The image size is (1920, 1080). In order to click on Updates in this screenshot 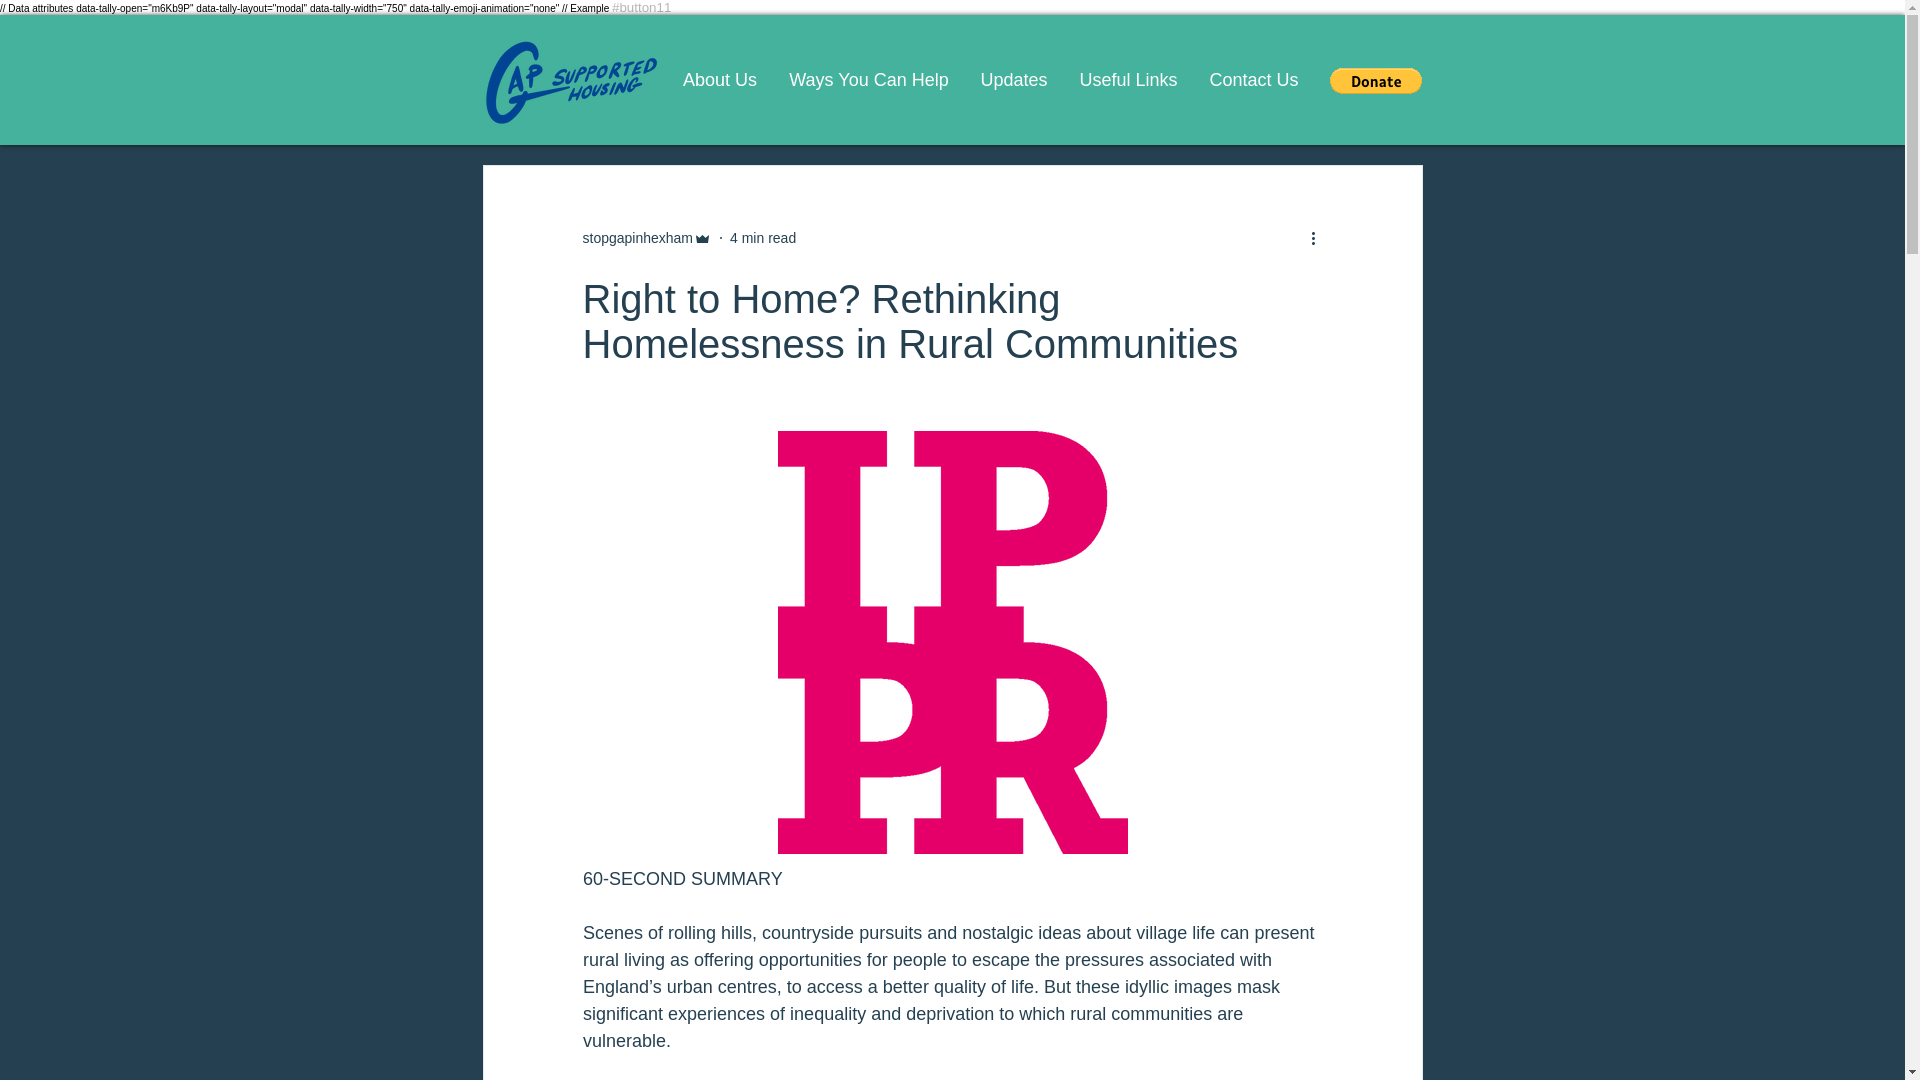, I will do `click(1013, 80)`.